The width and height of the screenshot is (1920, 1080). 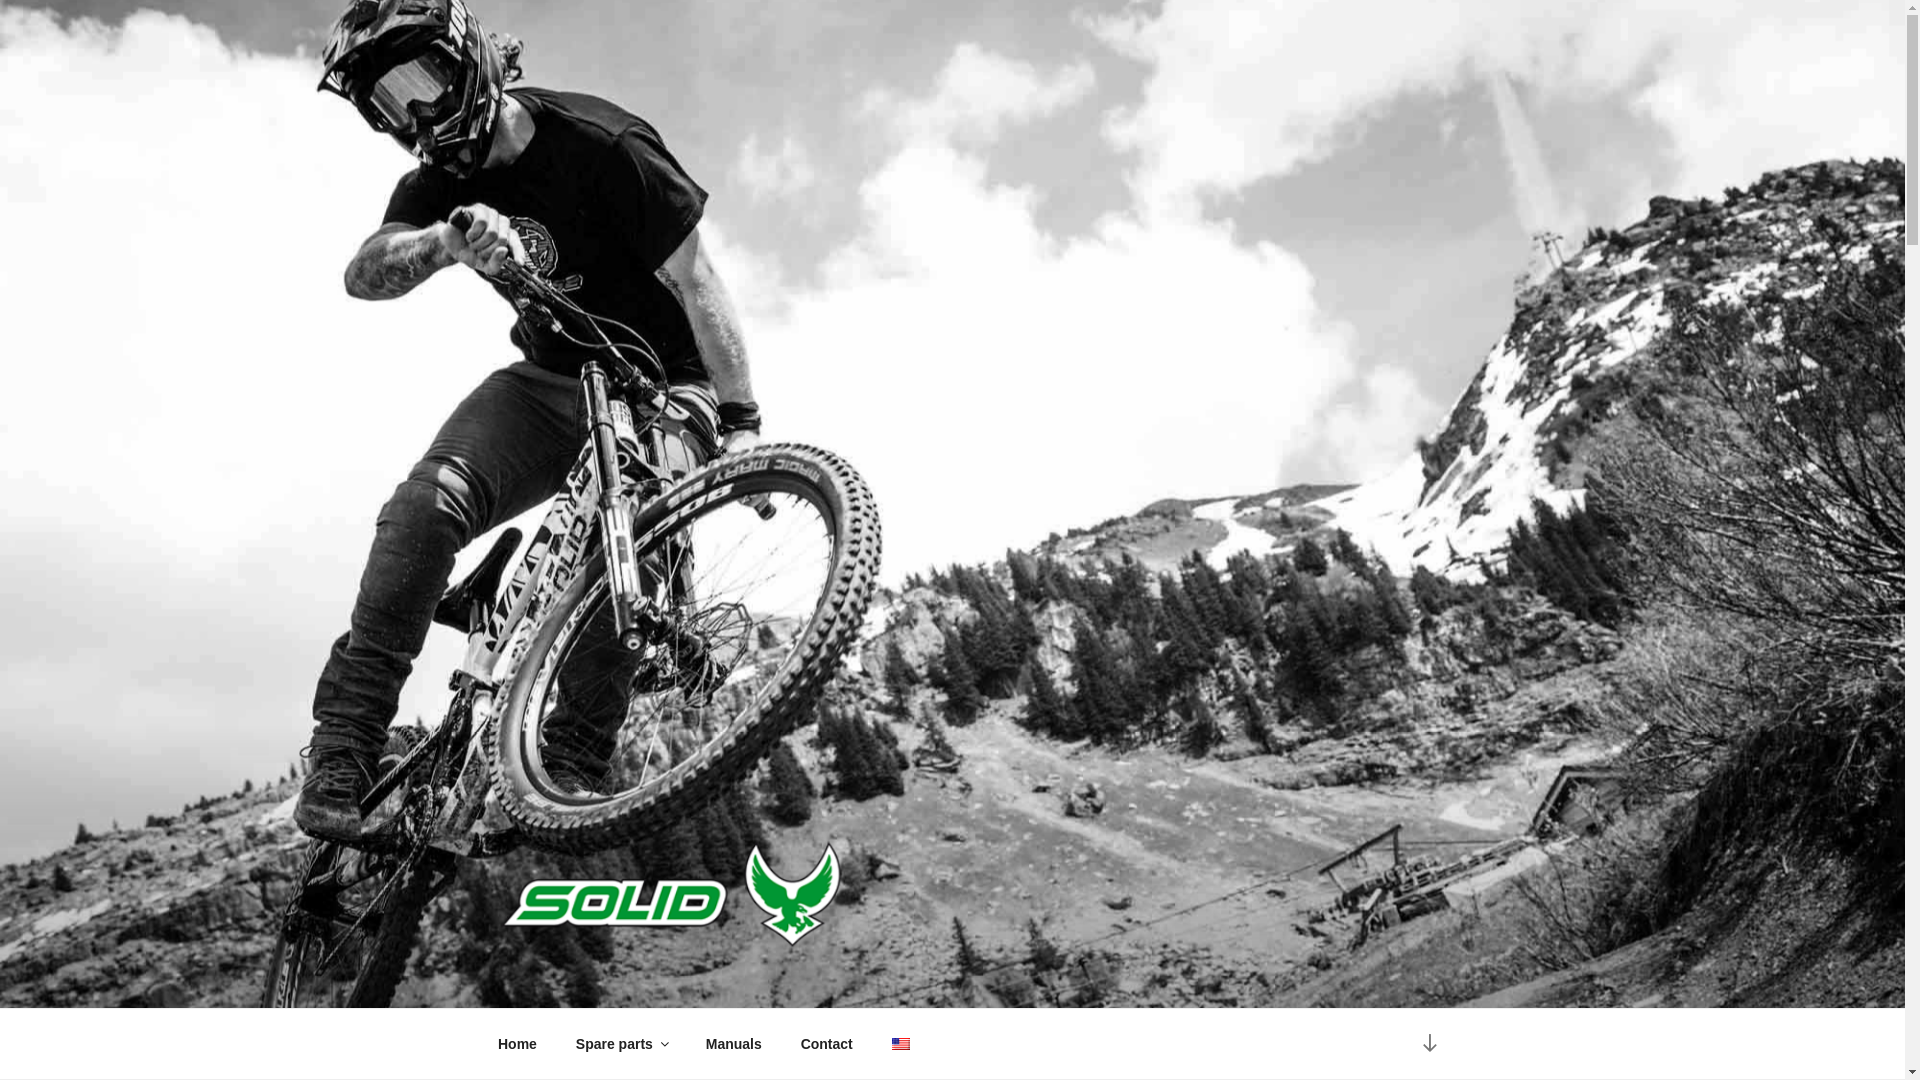 I want to click on Spare parts, so click(x=620, y=1044).